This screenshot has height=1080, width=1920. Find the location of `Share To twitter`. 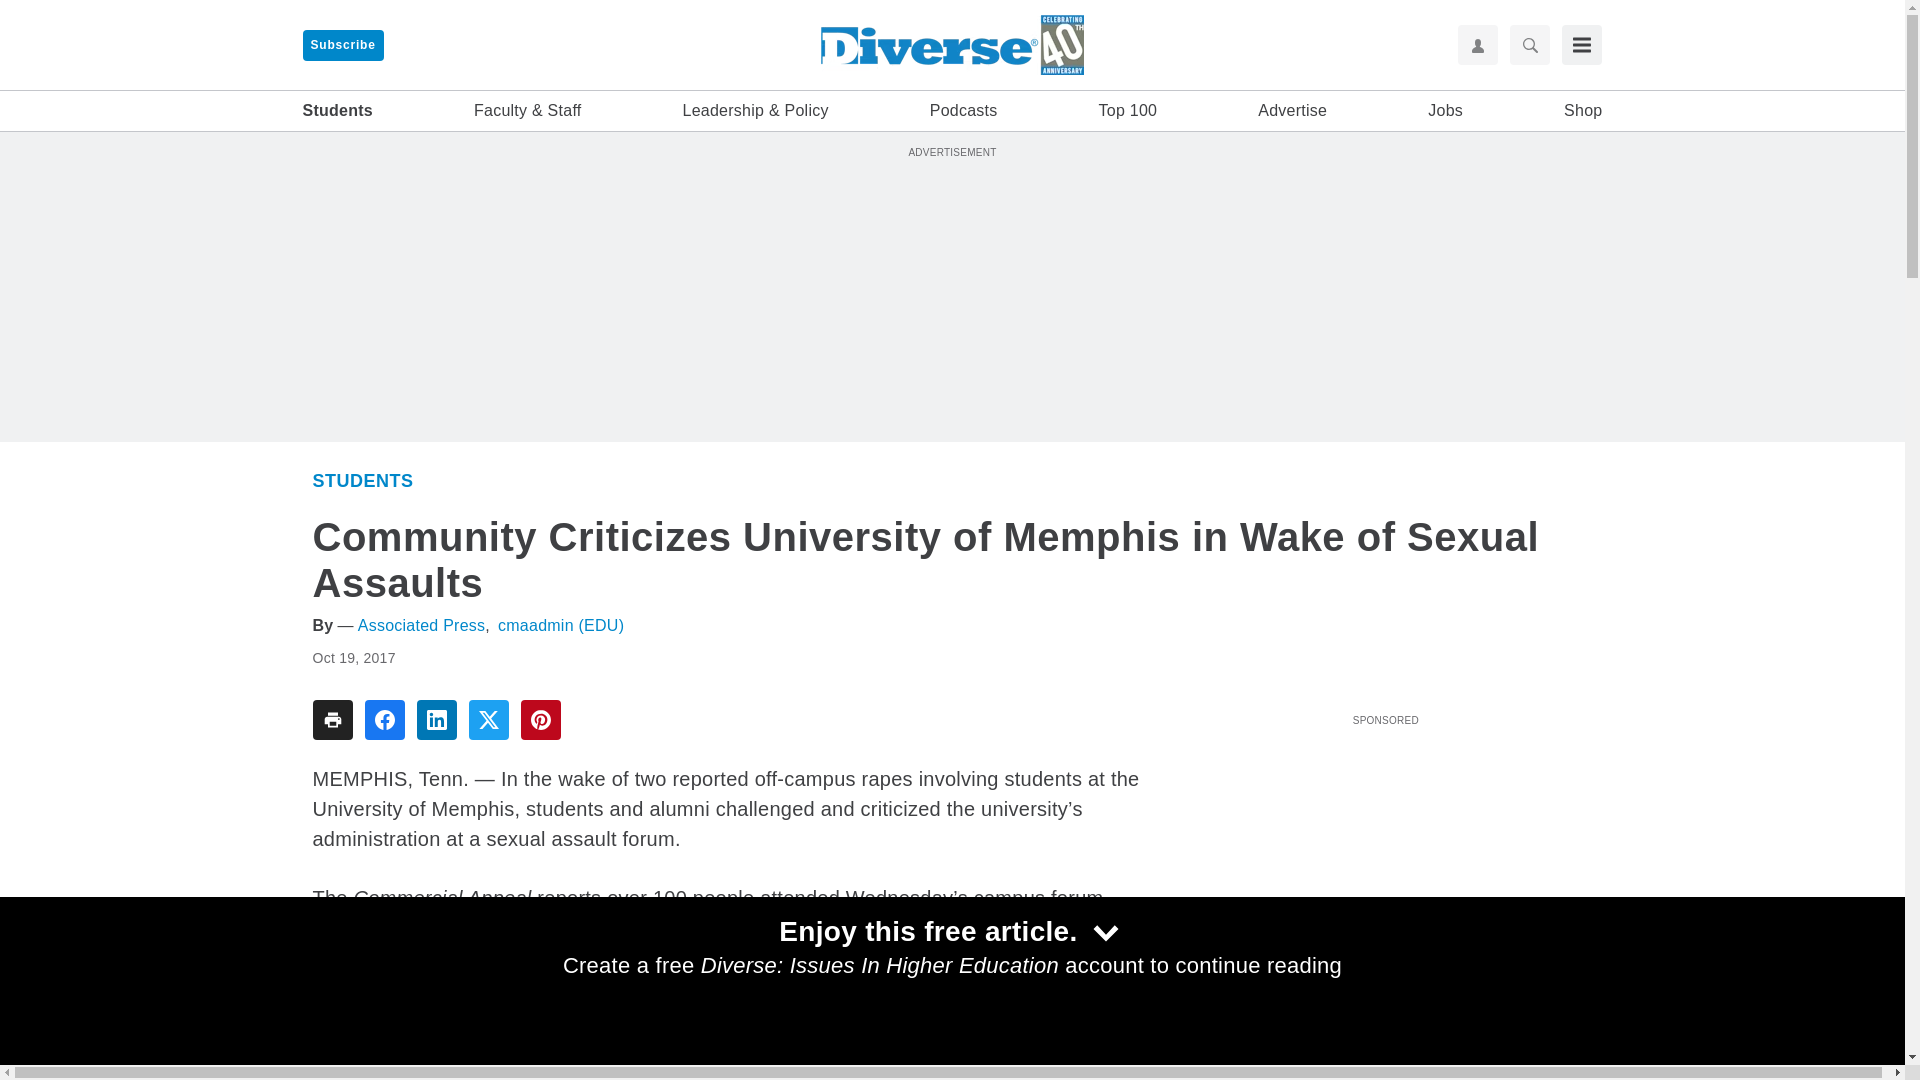

Share To twitter is located at coordinates (488, 719).